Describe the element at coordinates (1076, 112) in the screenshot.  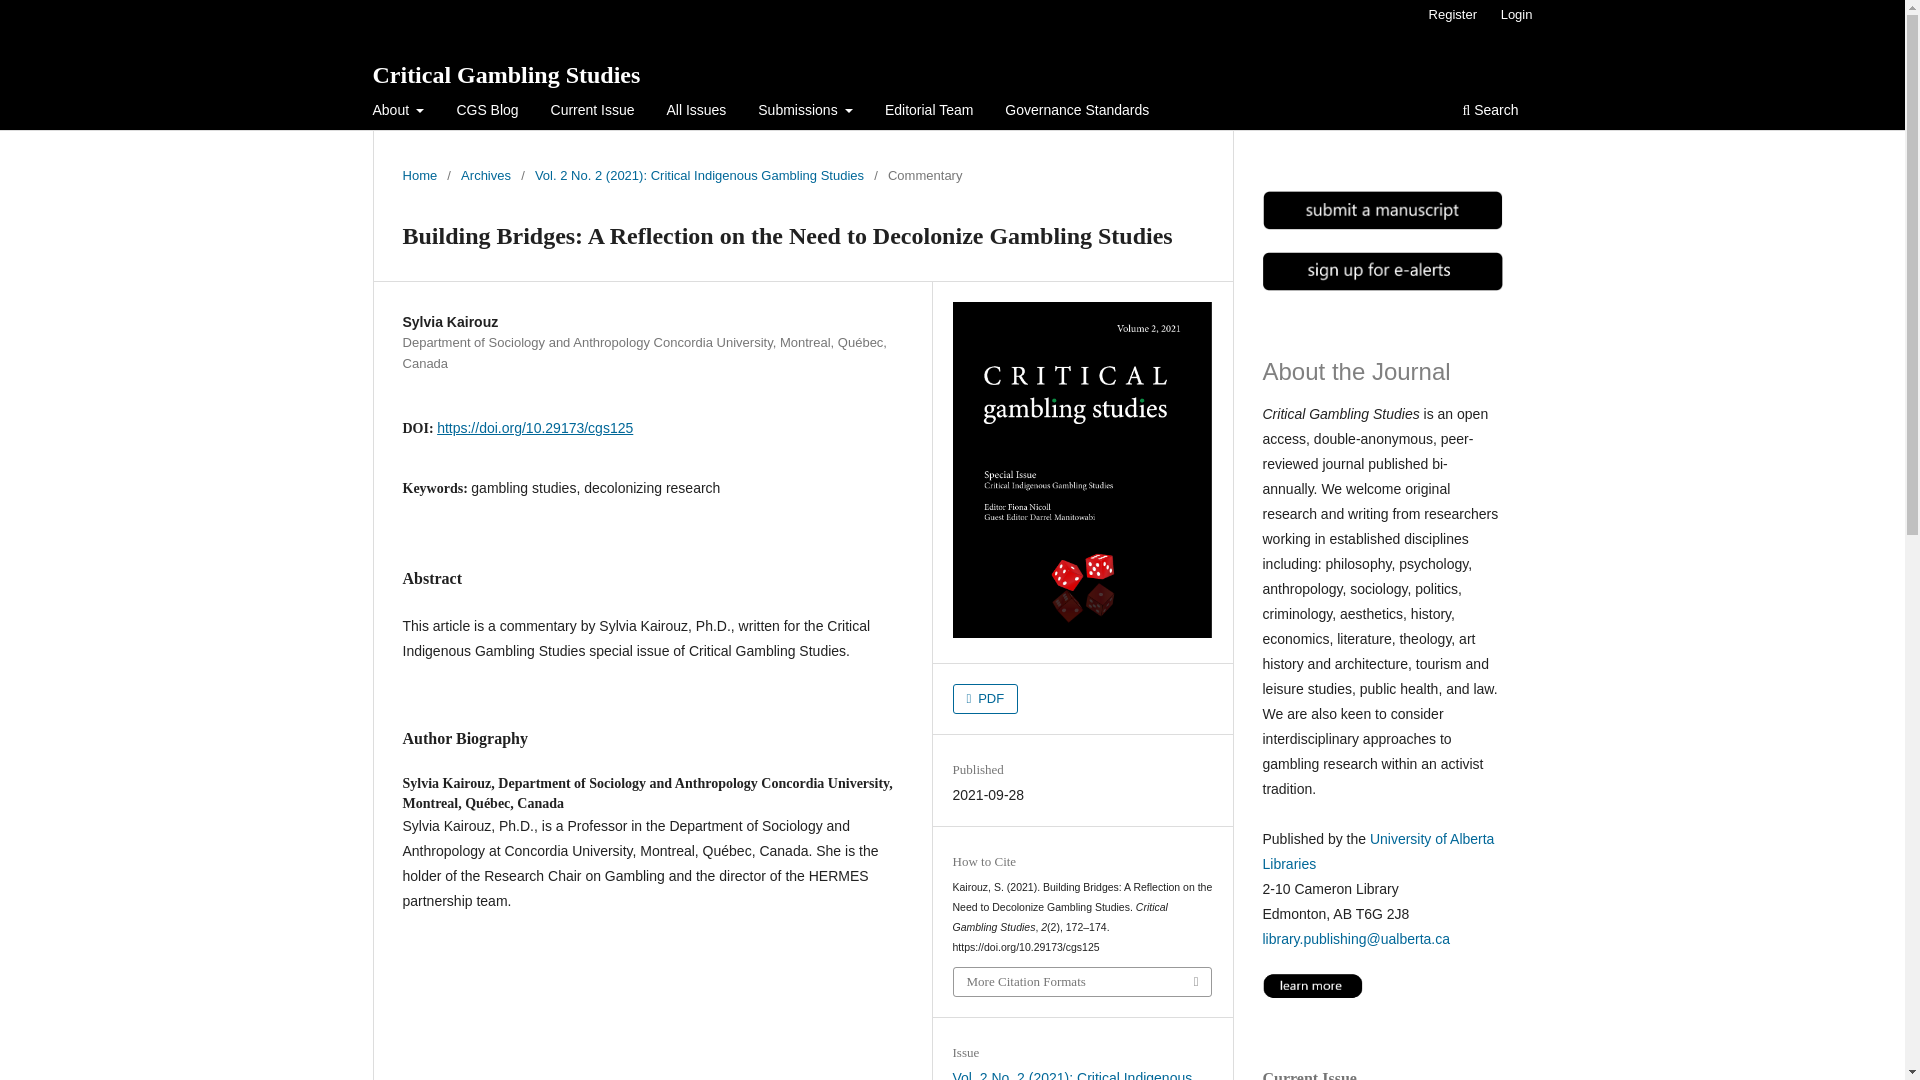
I see `Governance Standards` at that location.